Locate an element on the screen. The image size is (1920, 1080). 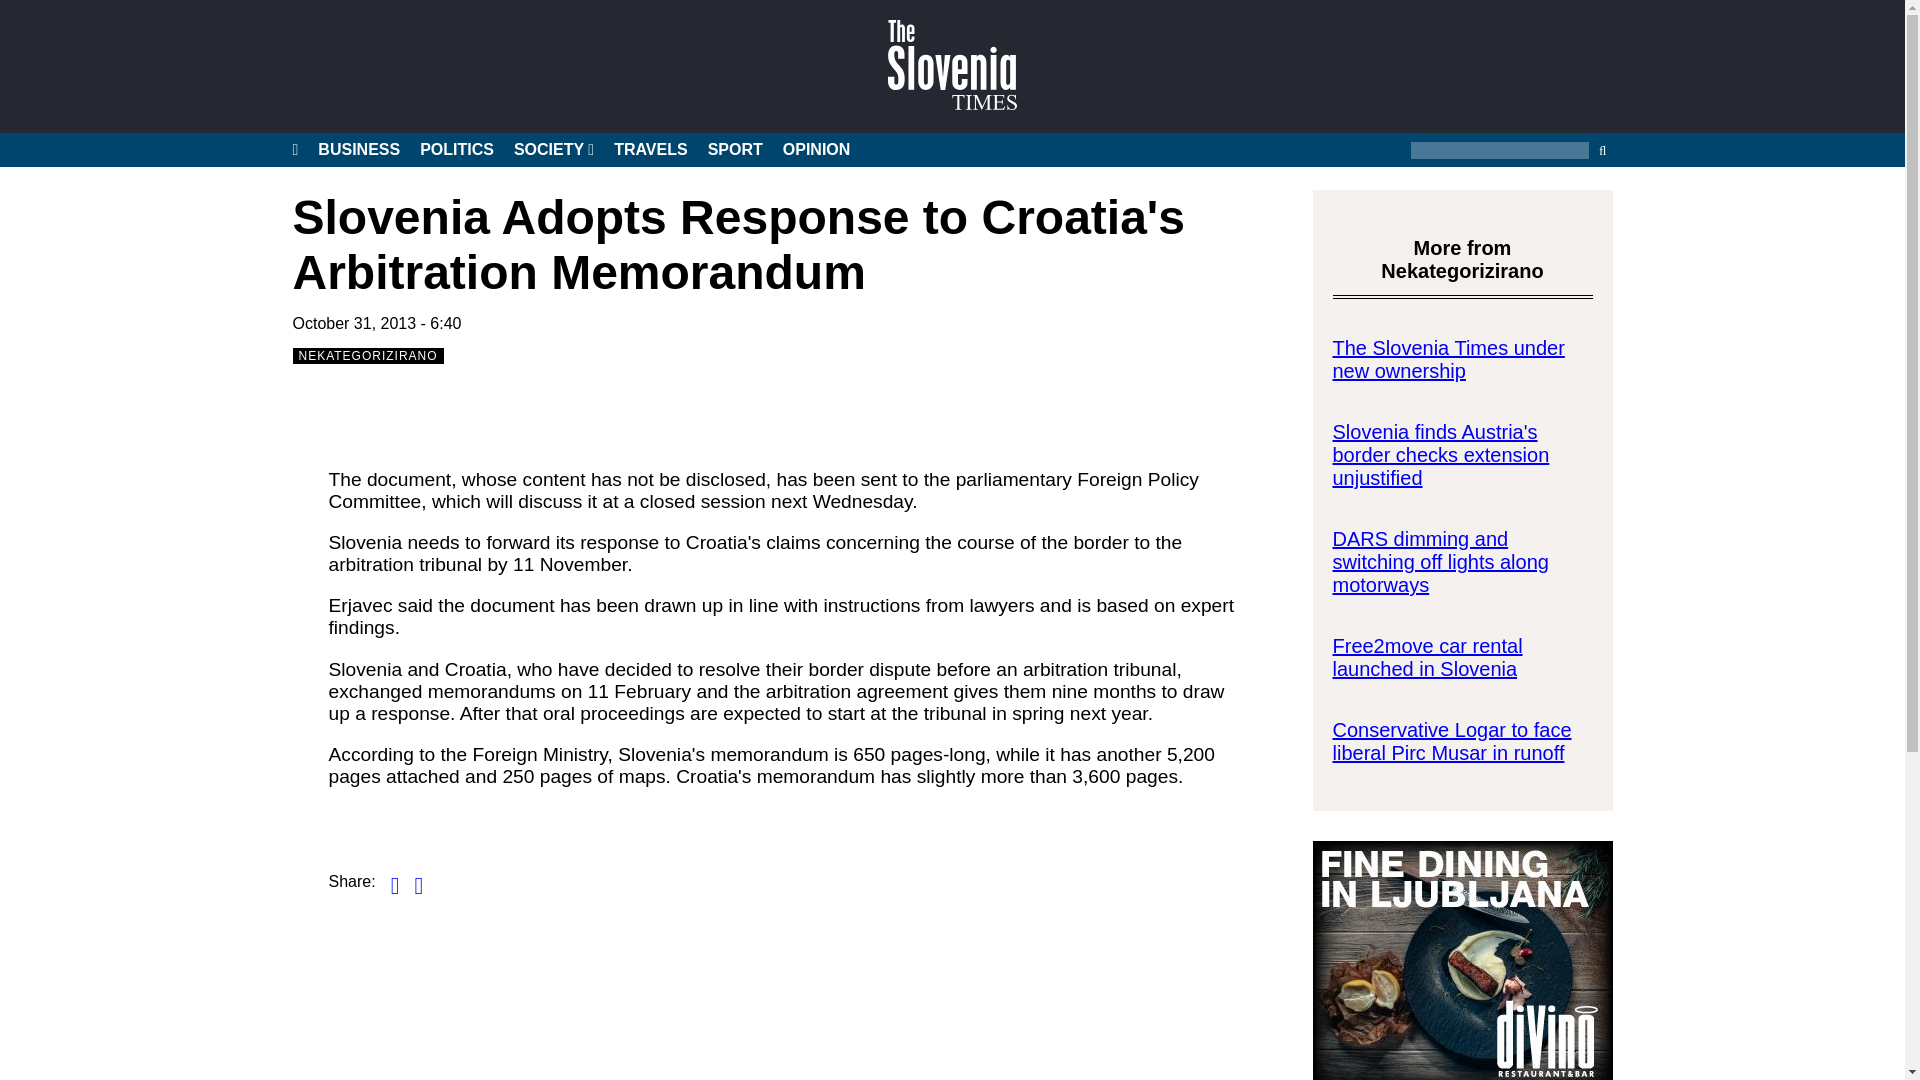
The Slovenia Times under new ownership is located at coordinates (1448, 359).